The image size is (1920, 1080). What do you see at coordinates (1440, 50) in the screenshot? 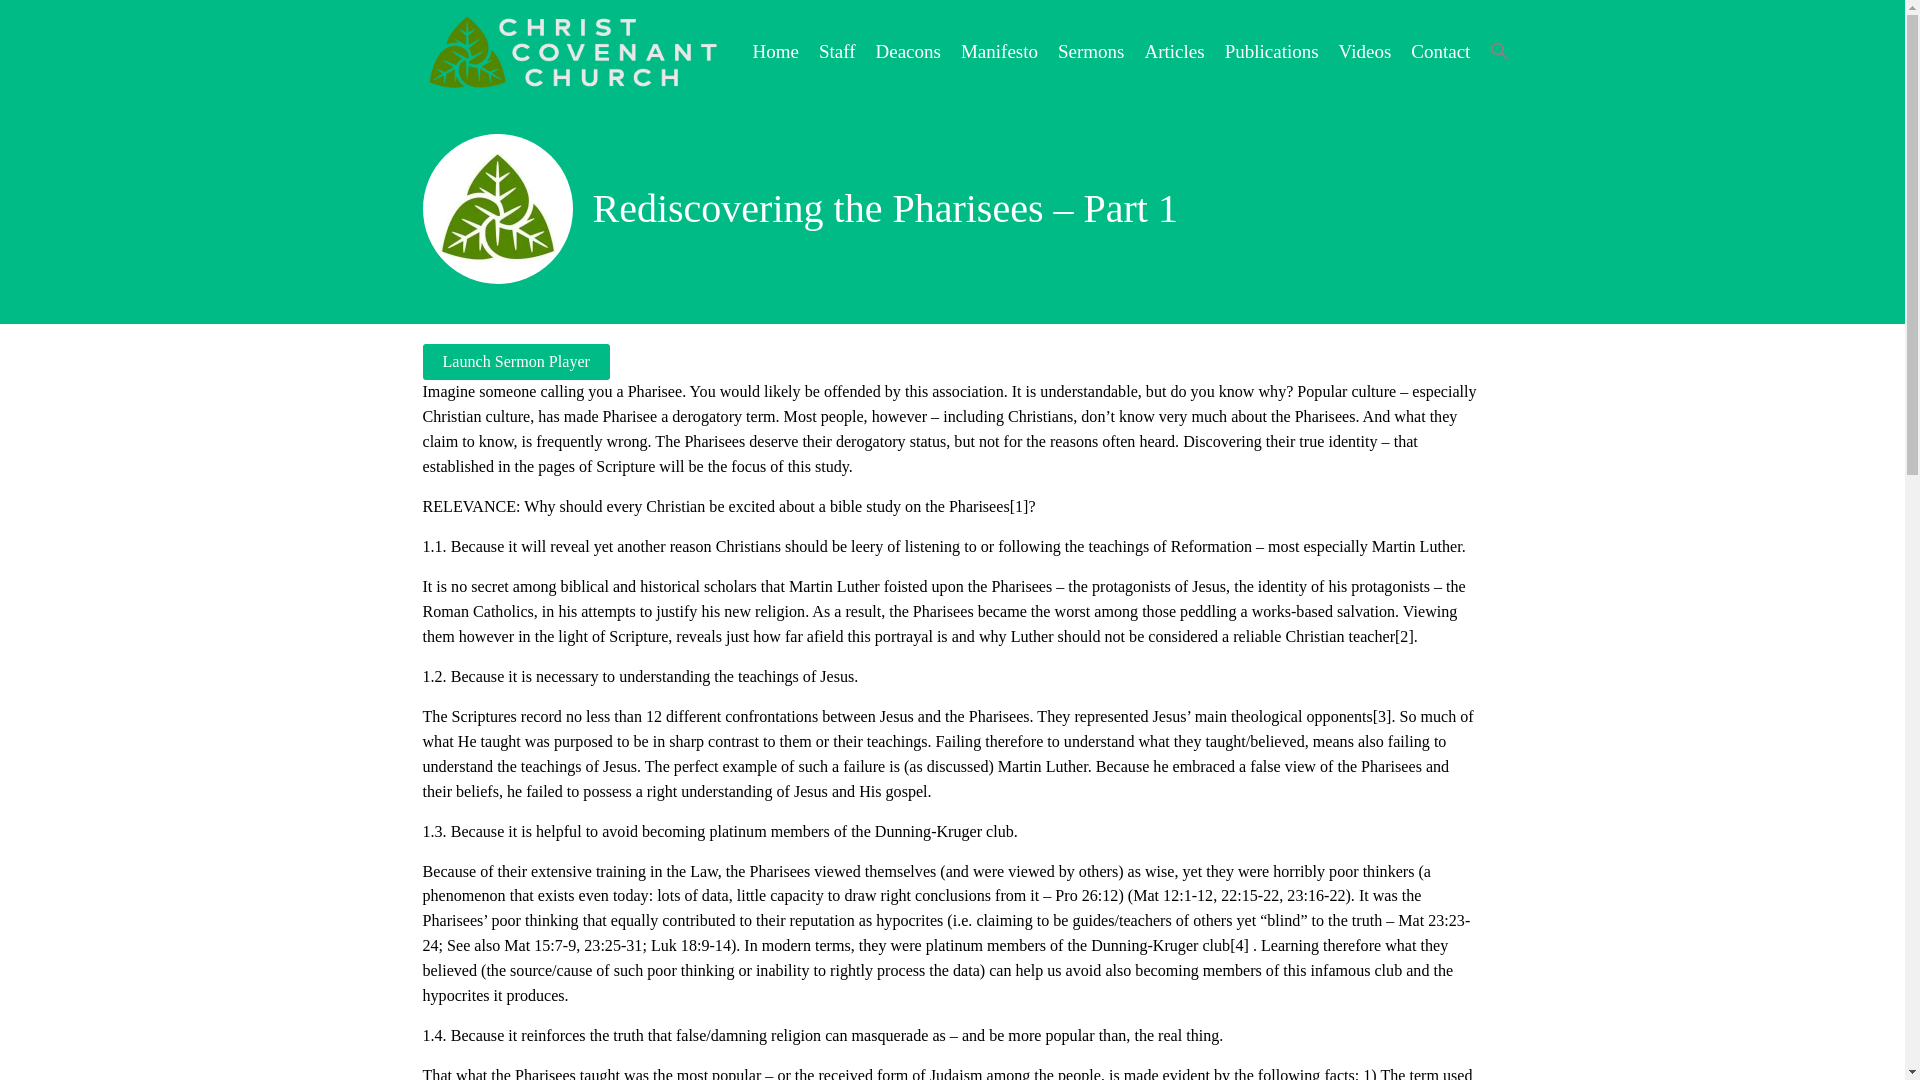
I see `Contact` at bounding box center [1440, 50].